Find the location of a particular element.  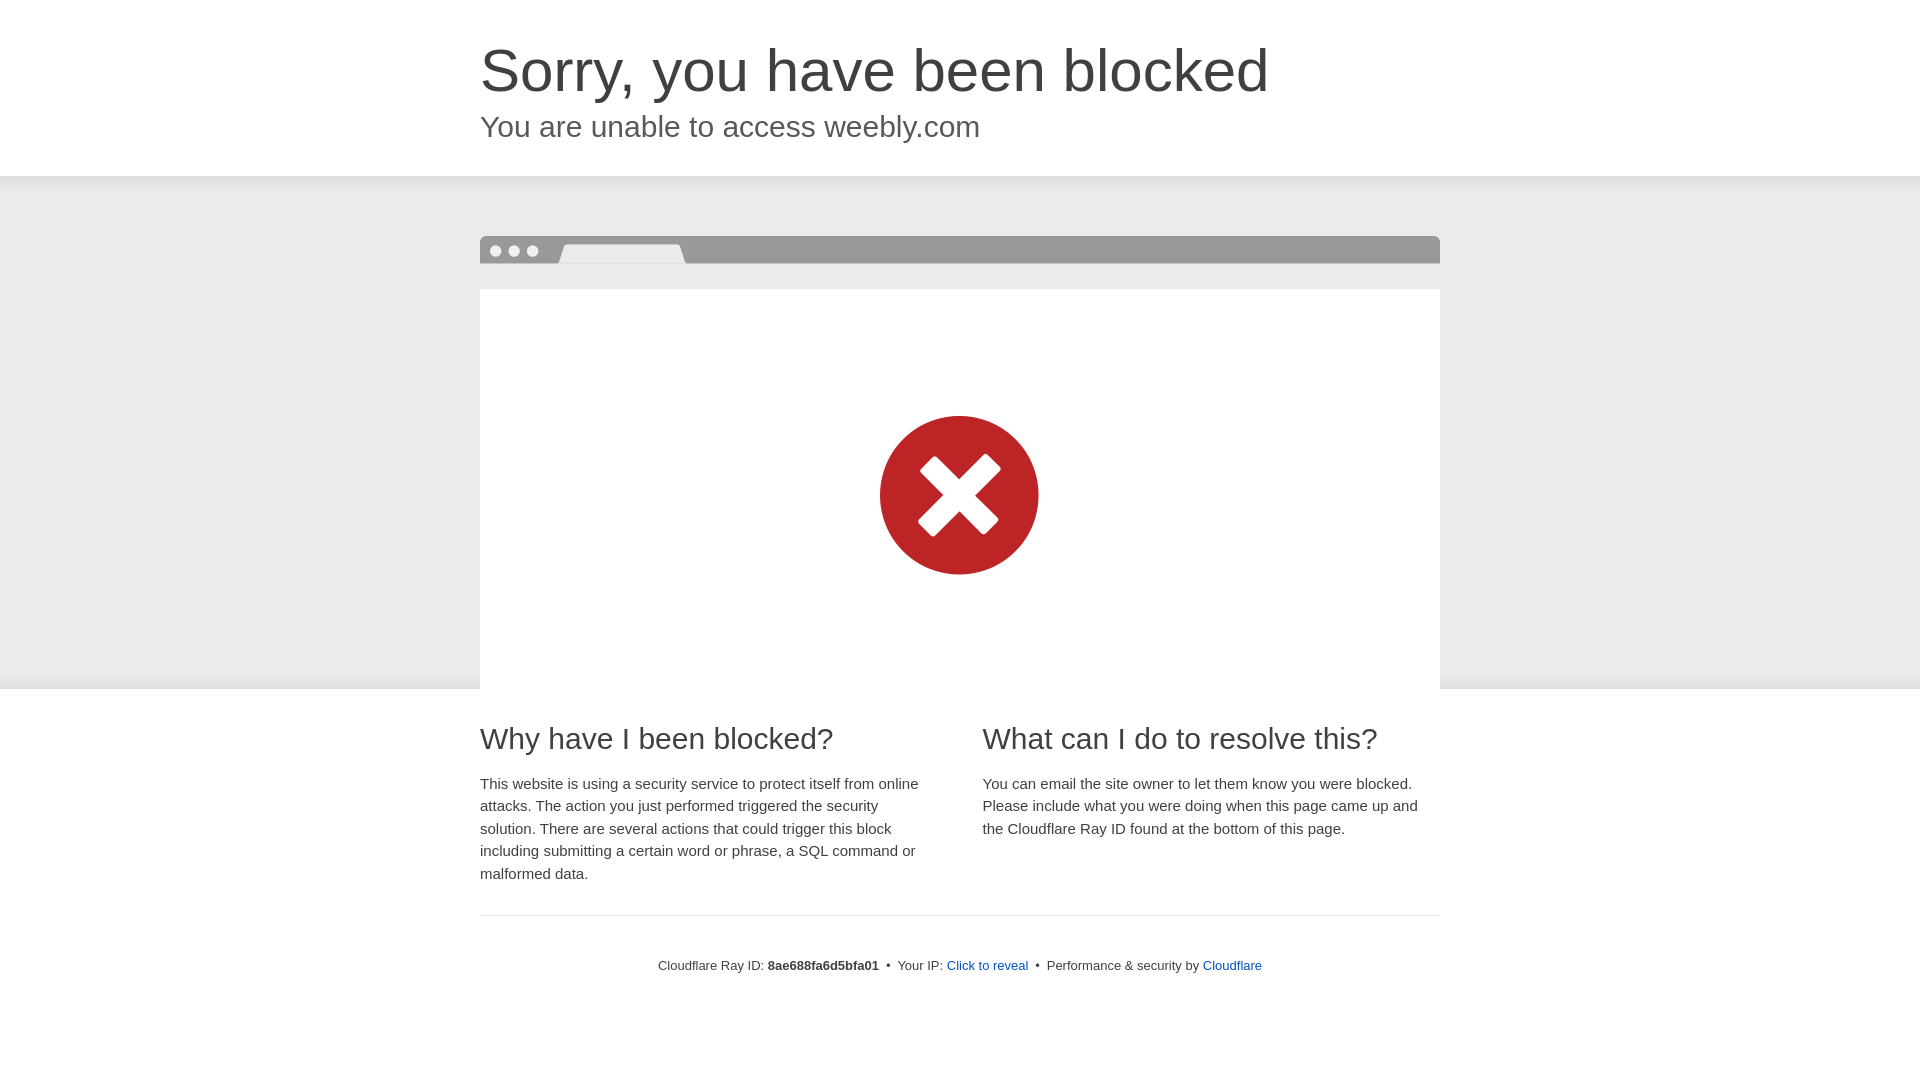

Click to reveal is located at coordinates (988, 966).